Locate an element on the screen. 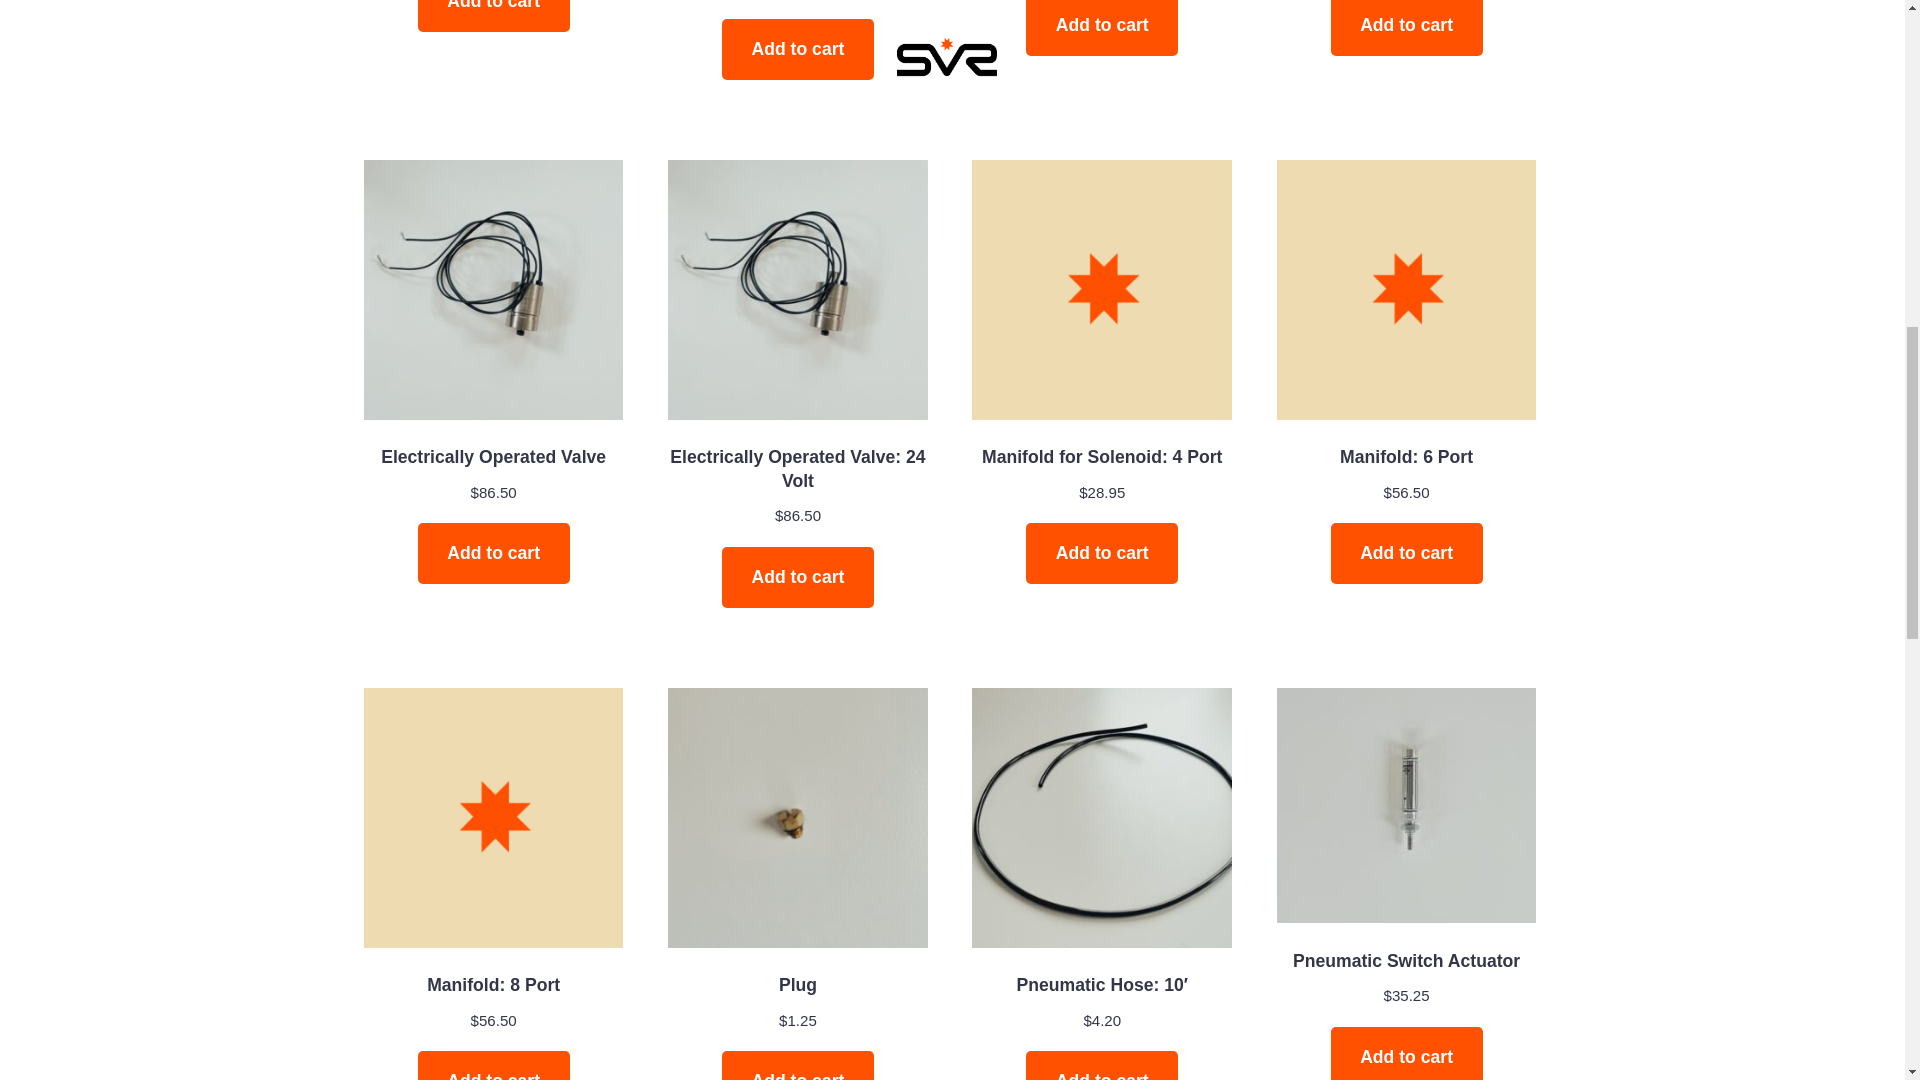 This screenshot has width=1920, height=1080. Add to cart is located at coordinates (1406, 1054).